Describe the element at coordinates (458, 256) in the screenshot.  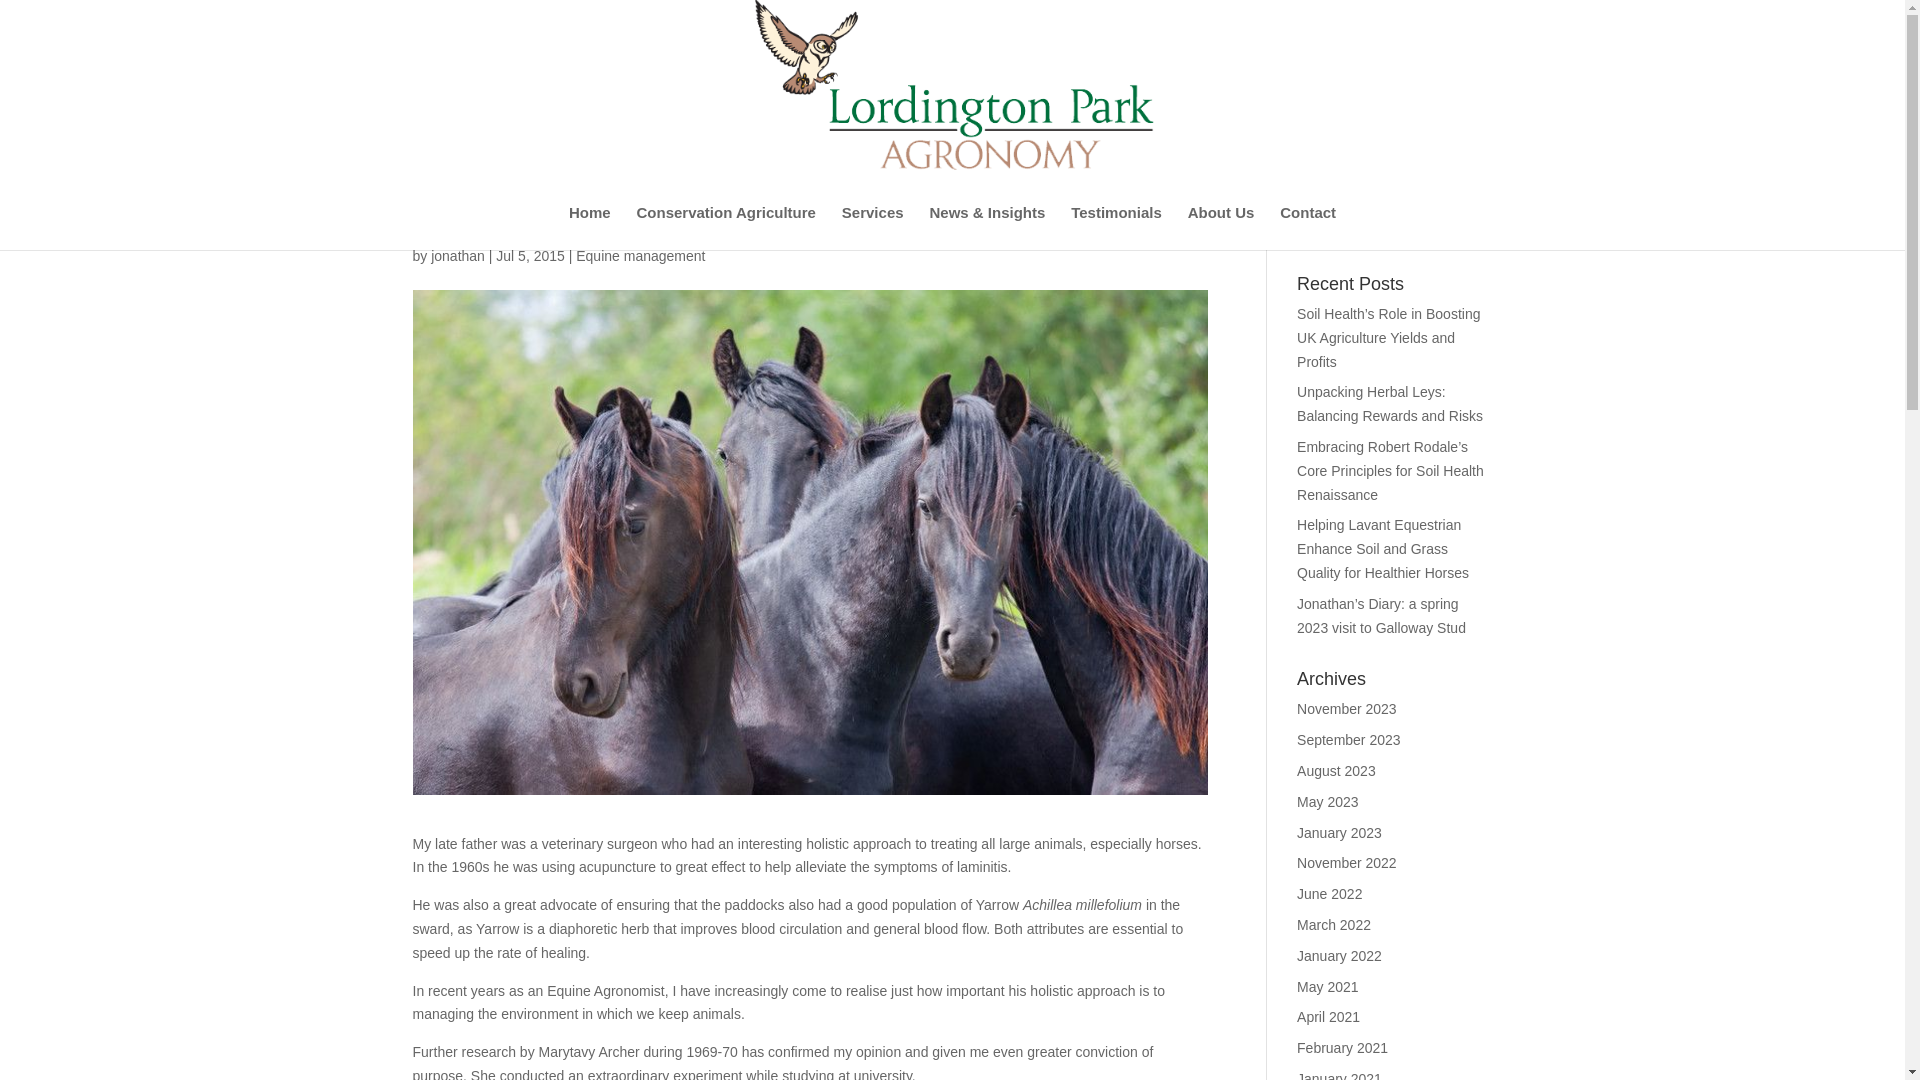
I see `Posts by jonathan` at that location.